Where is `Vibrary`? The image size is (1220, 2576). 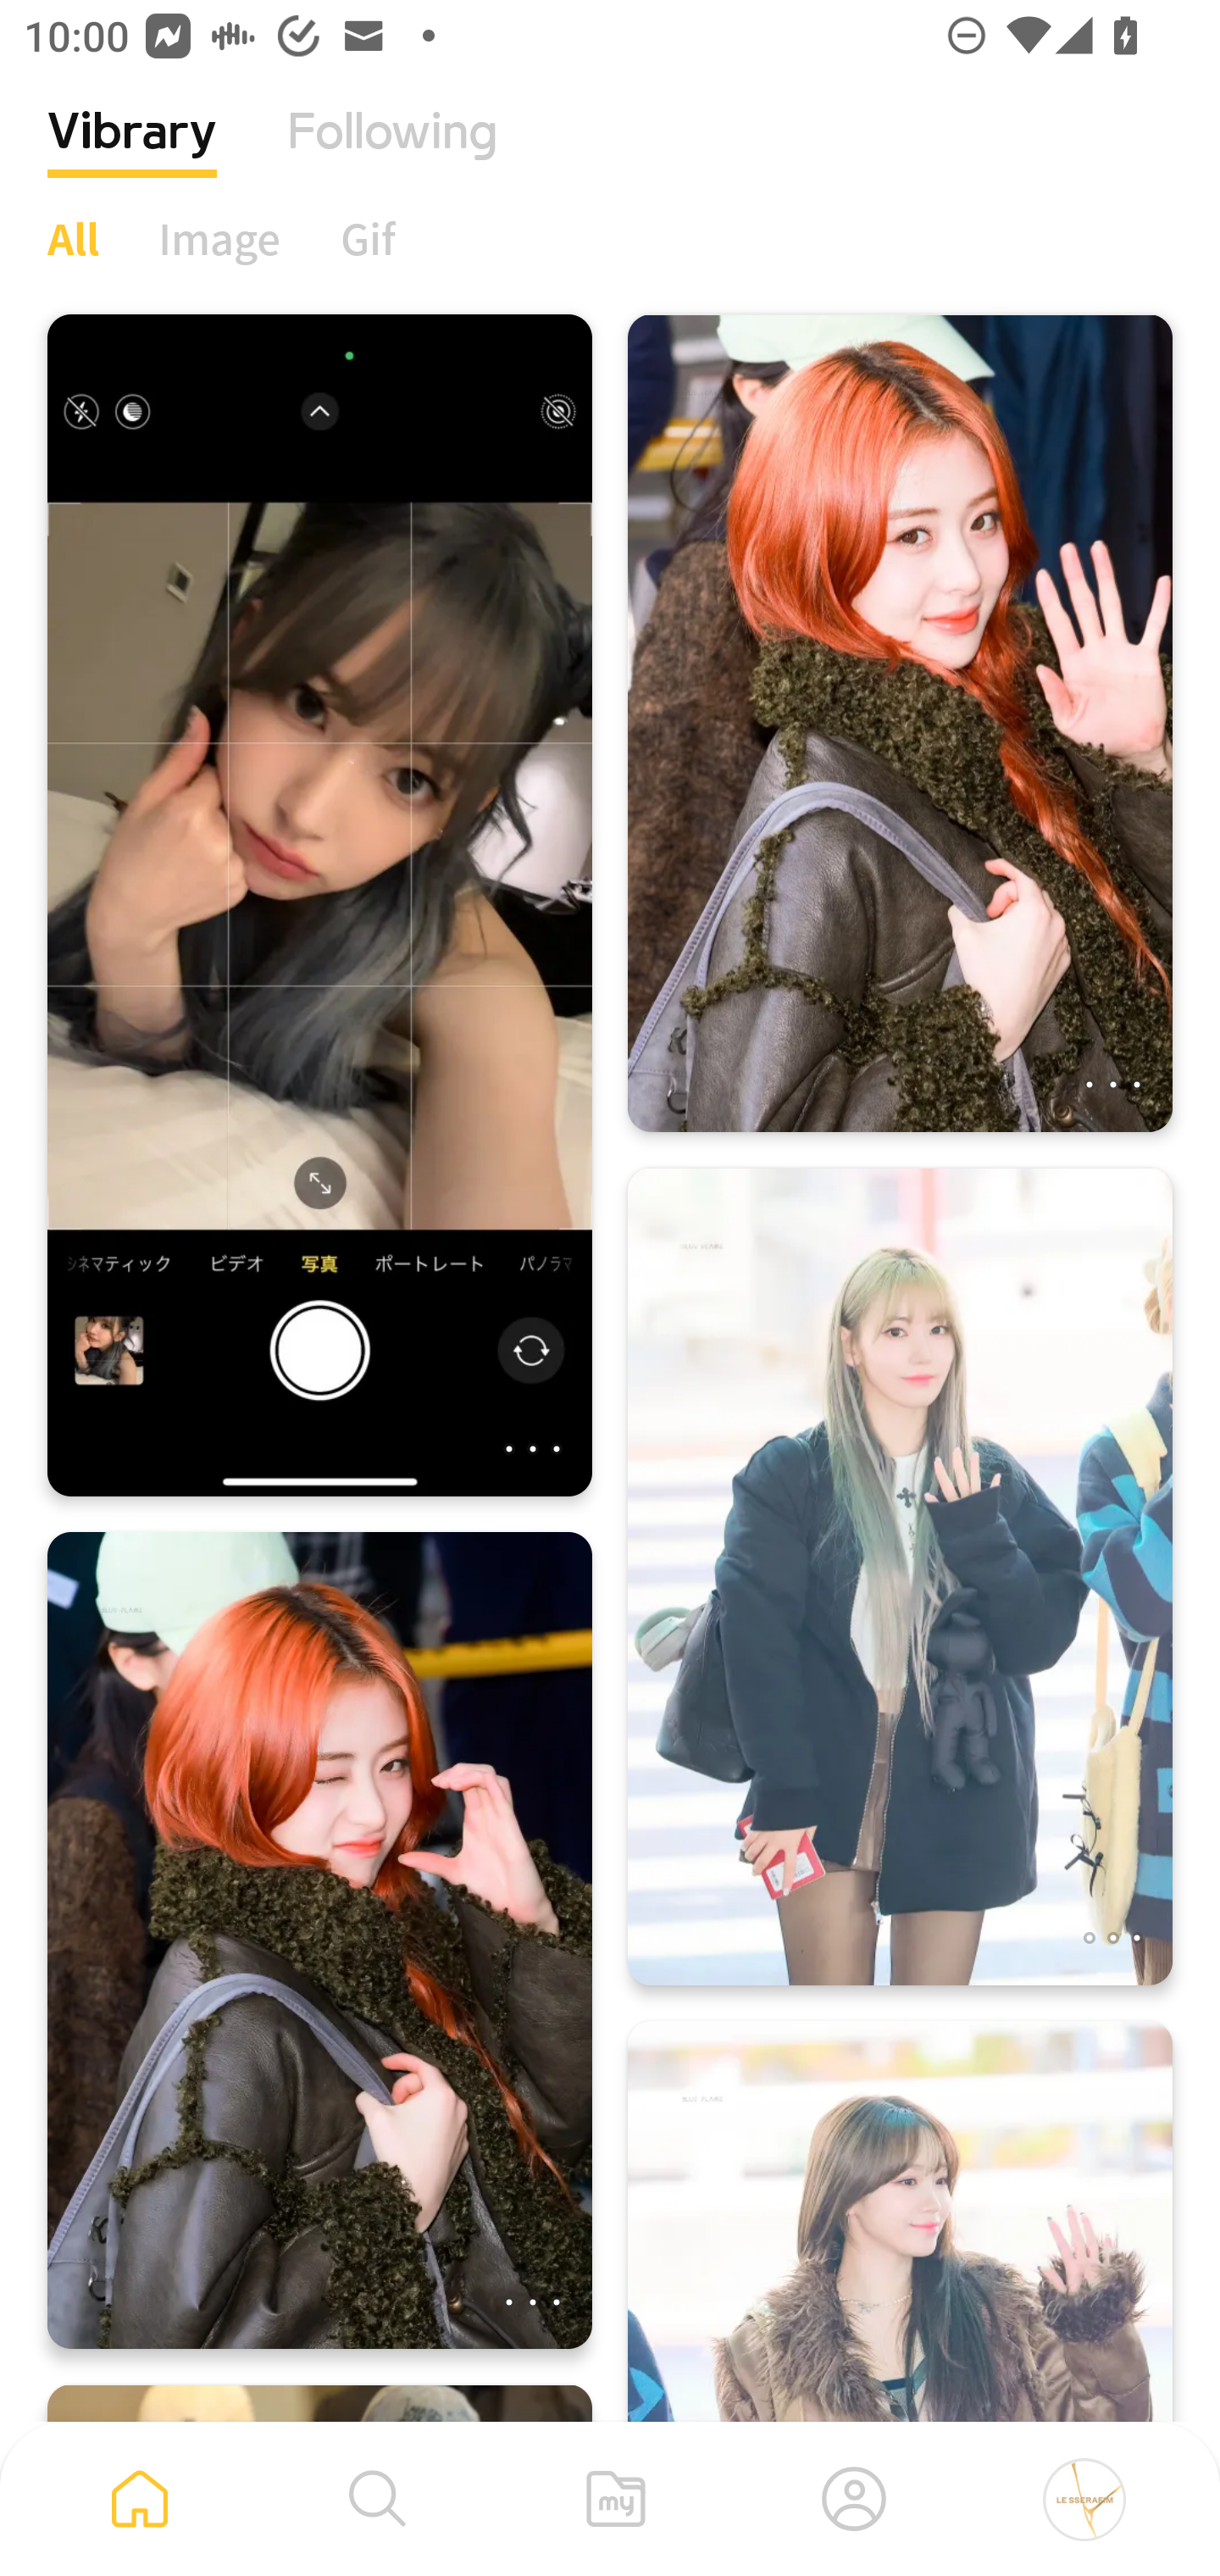 Vibrary is located at coordinates (132, 157).